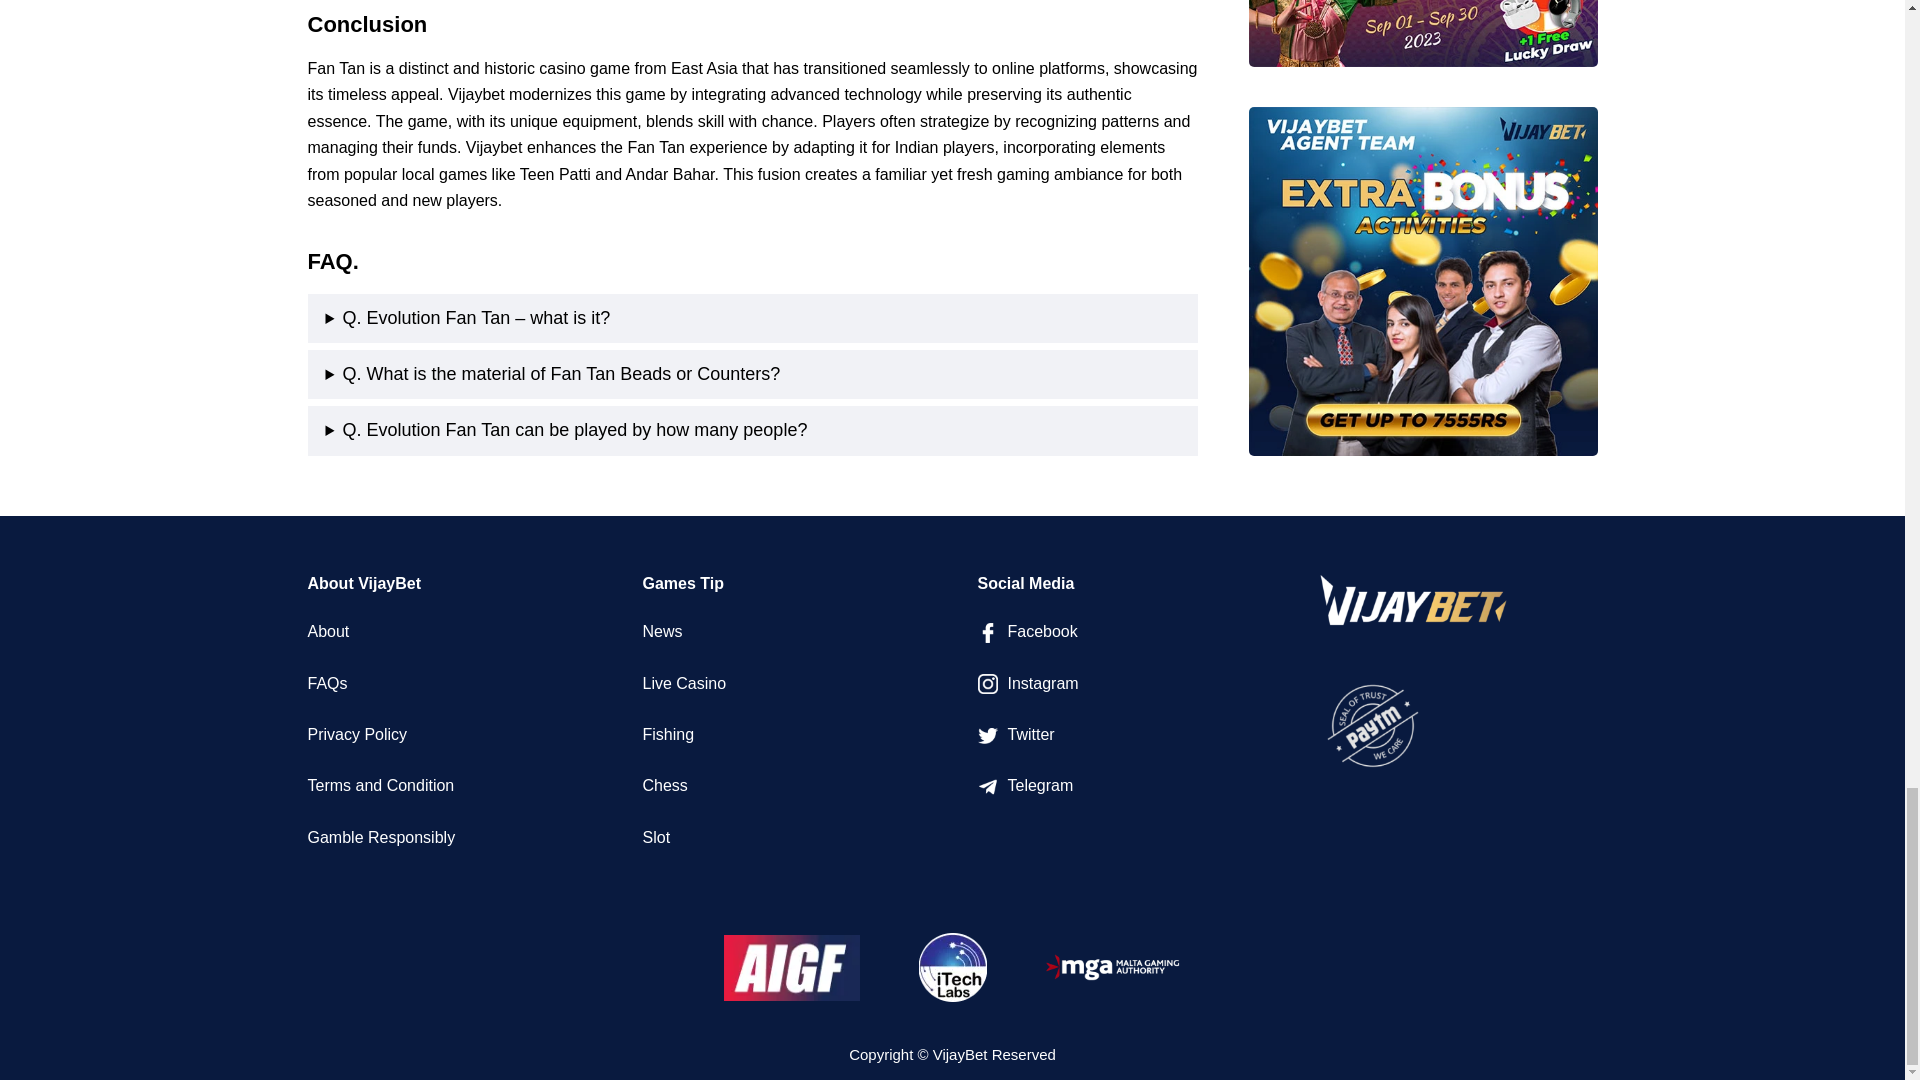 The width and height of the screenshot is (1920, 1080). Describe the element at coordinates (381, 784) in the screenshot. I see `Terms and Condition` at that location.